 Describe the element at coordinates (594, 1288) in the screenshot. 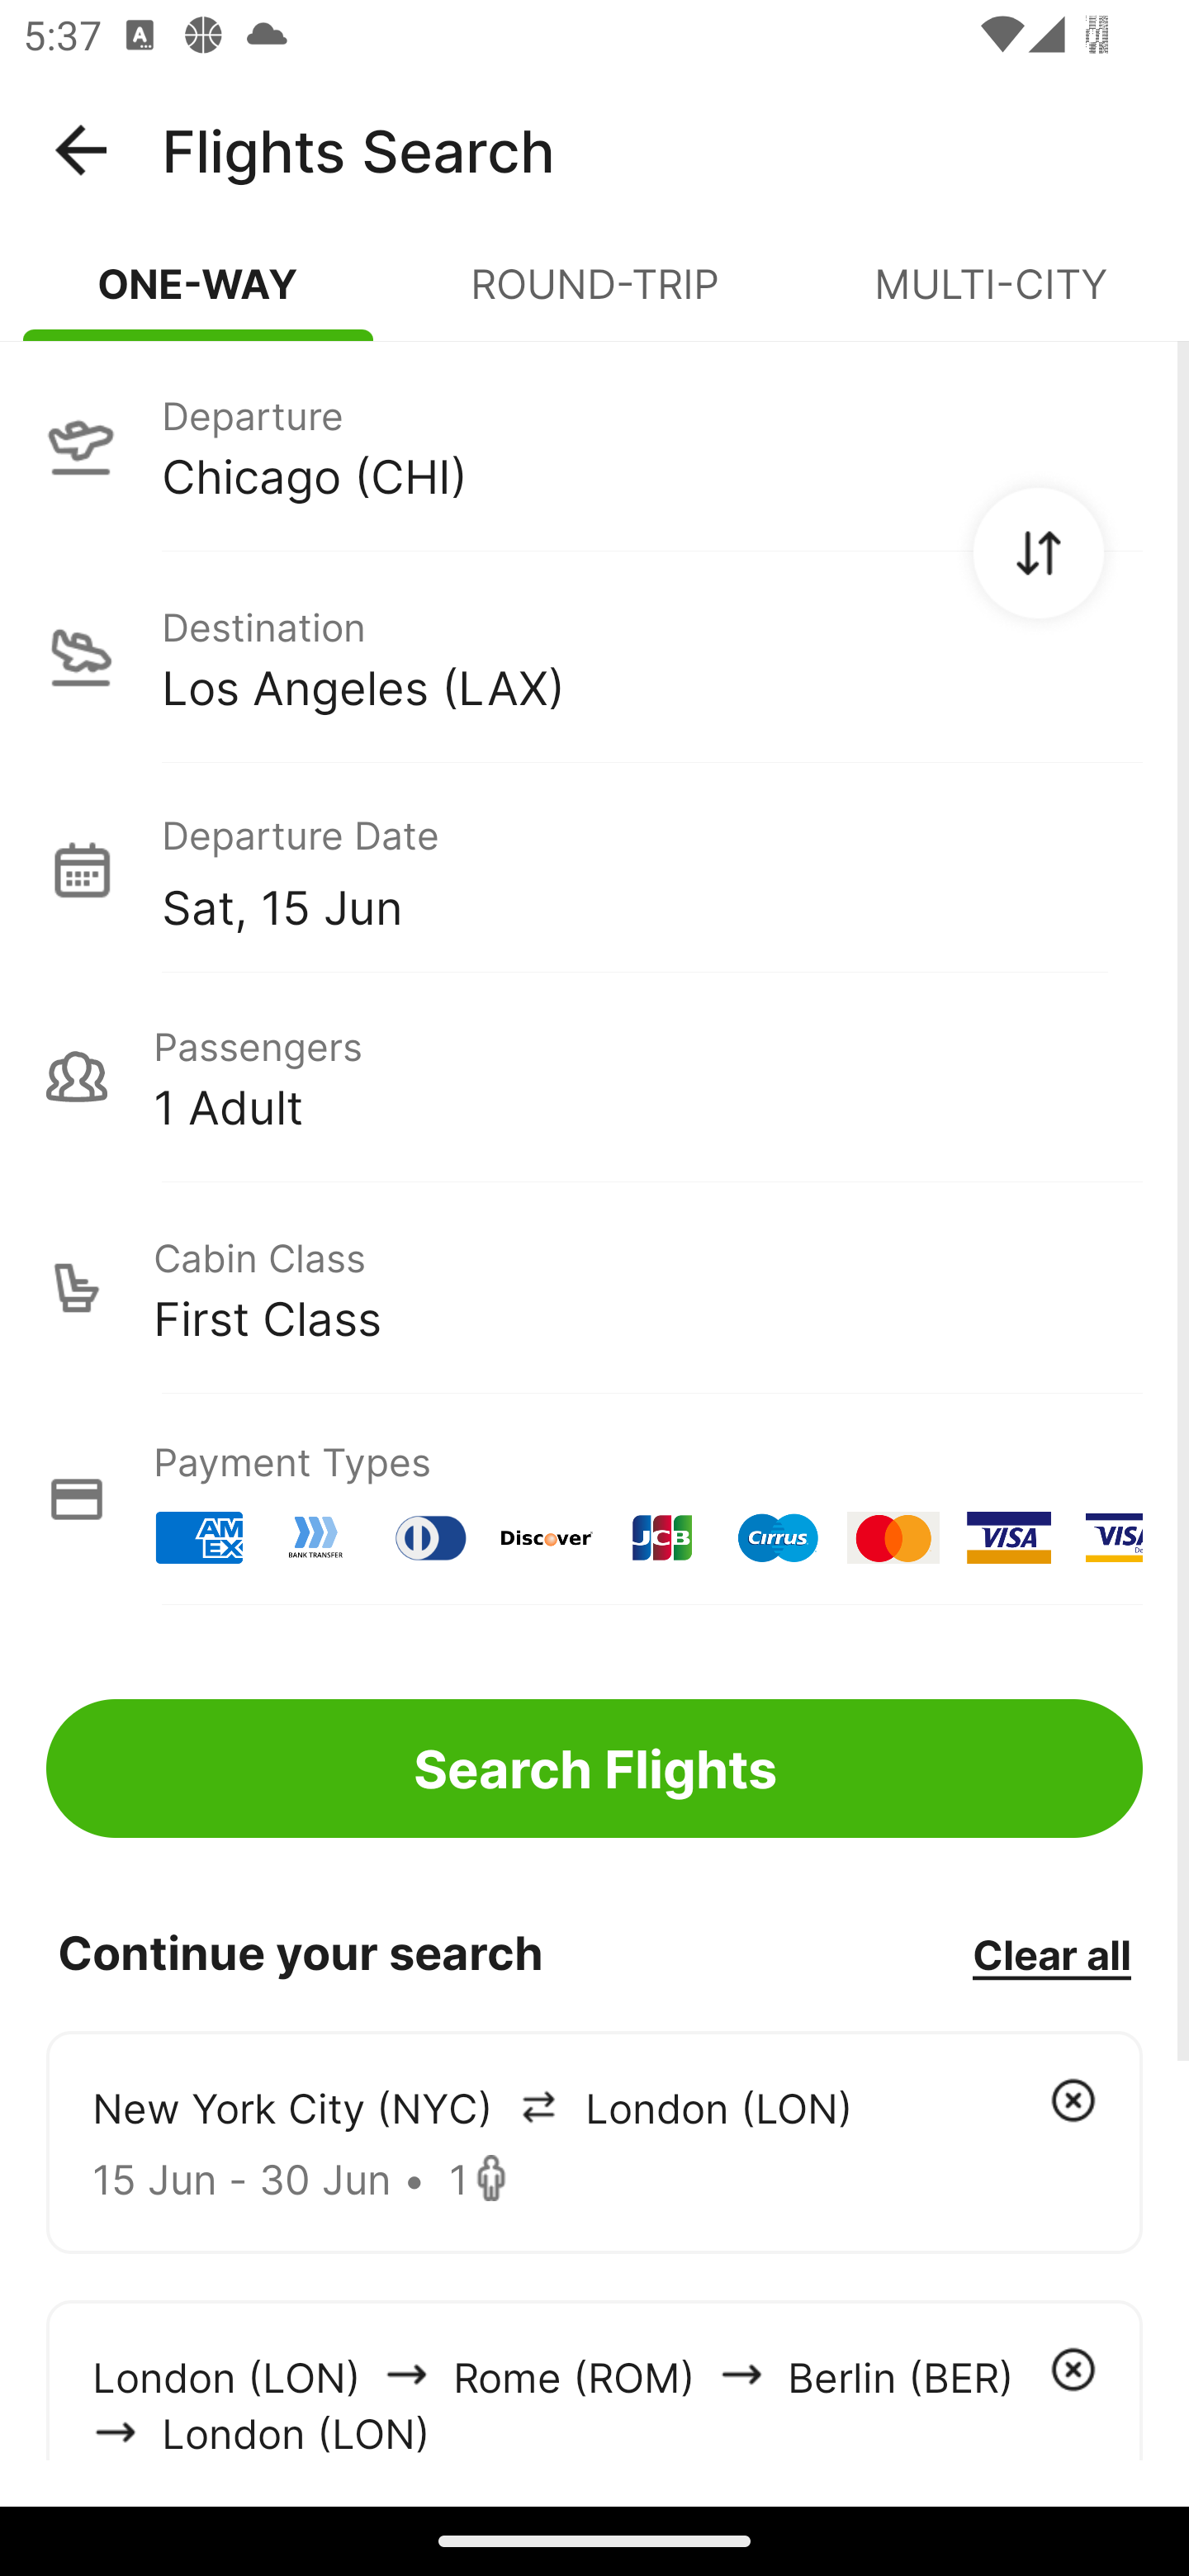

I see `Cabin Class First Class` at that location.